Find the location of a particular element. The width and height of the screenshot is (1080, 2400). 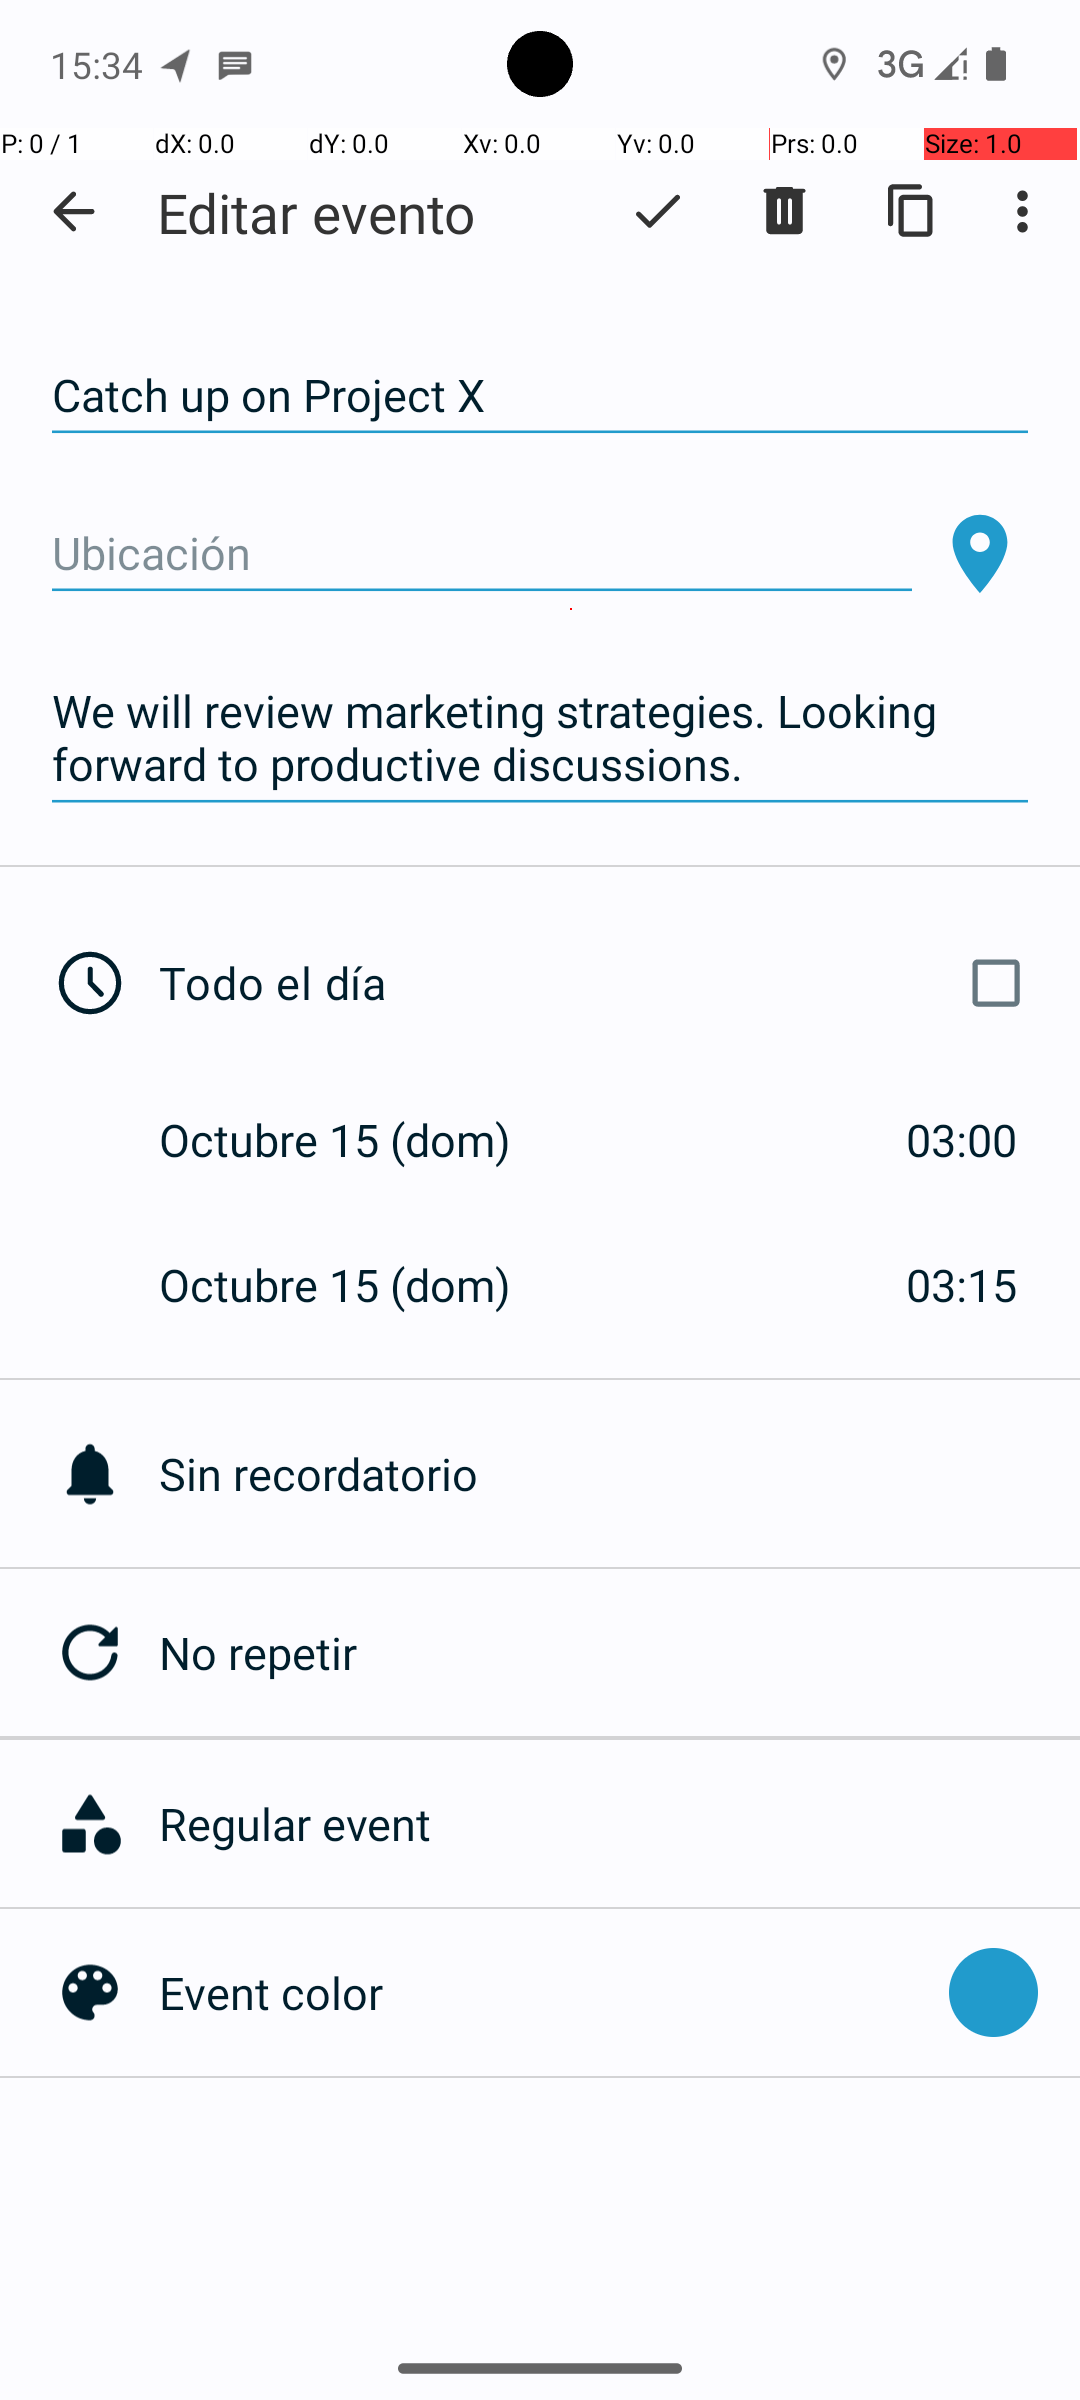

We will review marketing strategies. Looking forward to productive discussions. is located at coordinates (540, 738).